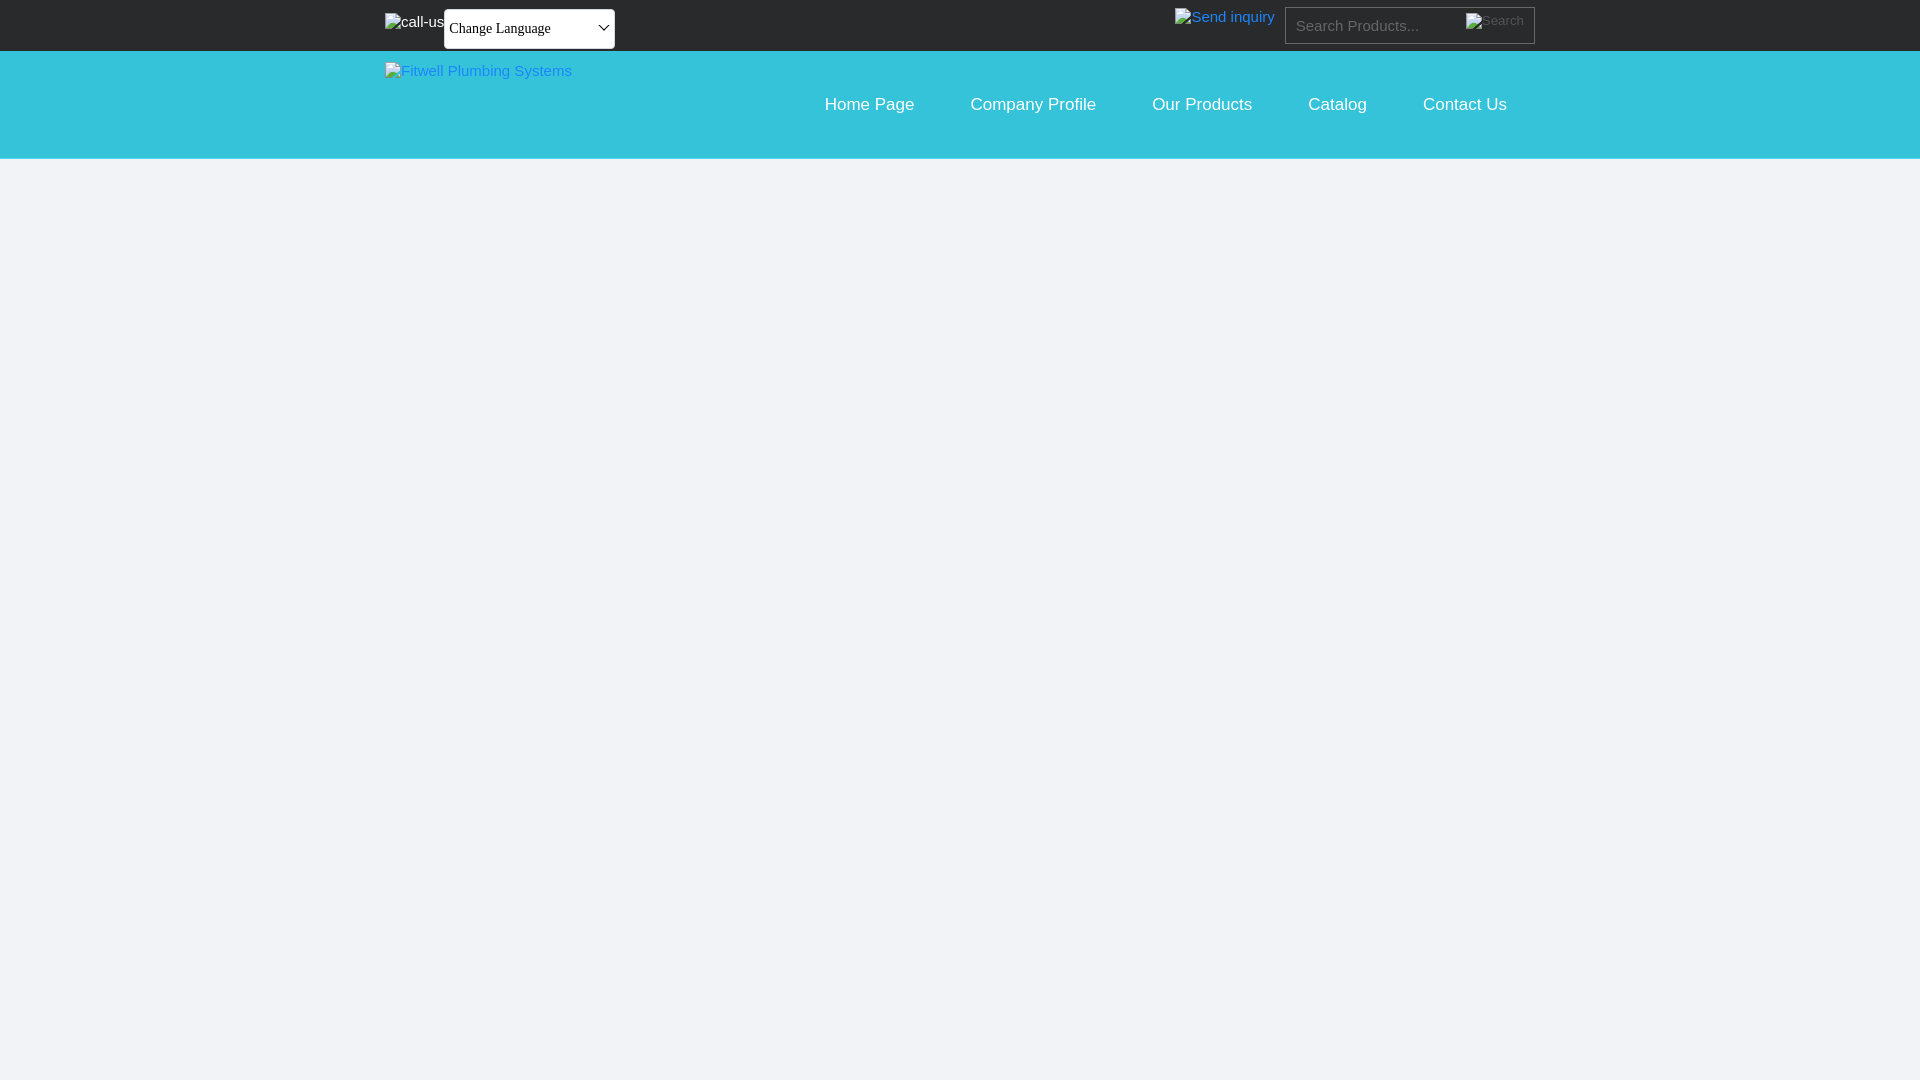 This screenshot has height=1080, width=1920. Describe the element at coordinates (1495, 20) in the screenshot. I see `Search` at that location.